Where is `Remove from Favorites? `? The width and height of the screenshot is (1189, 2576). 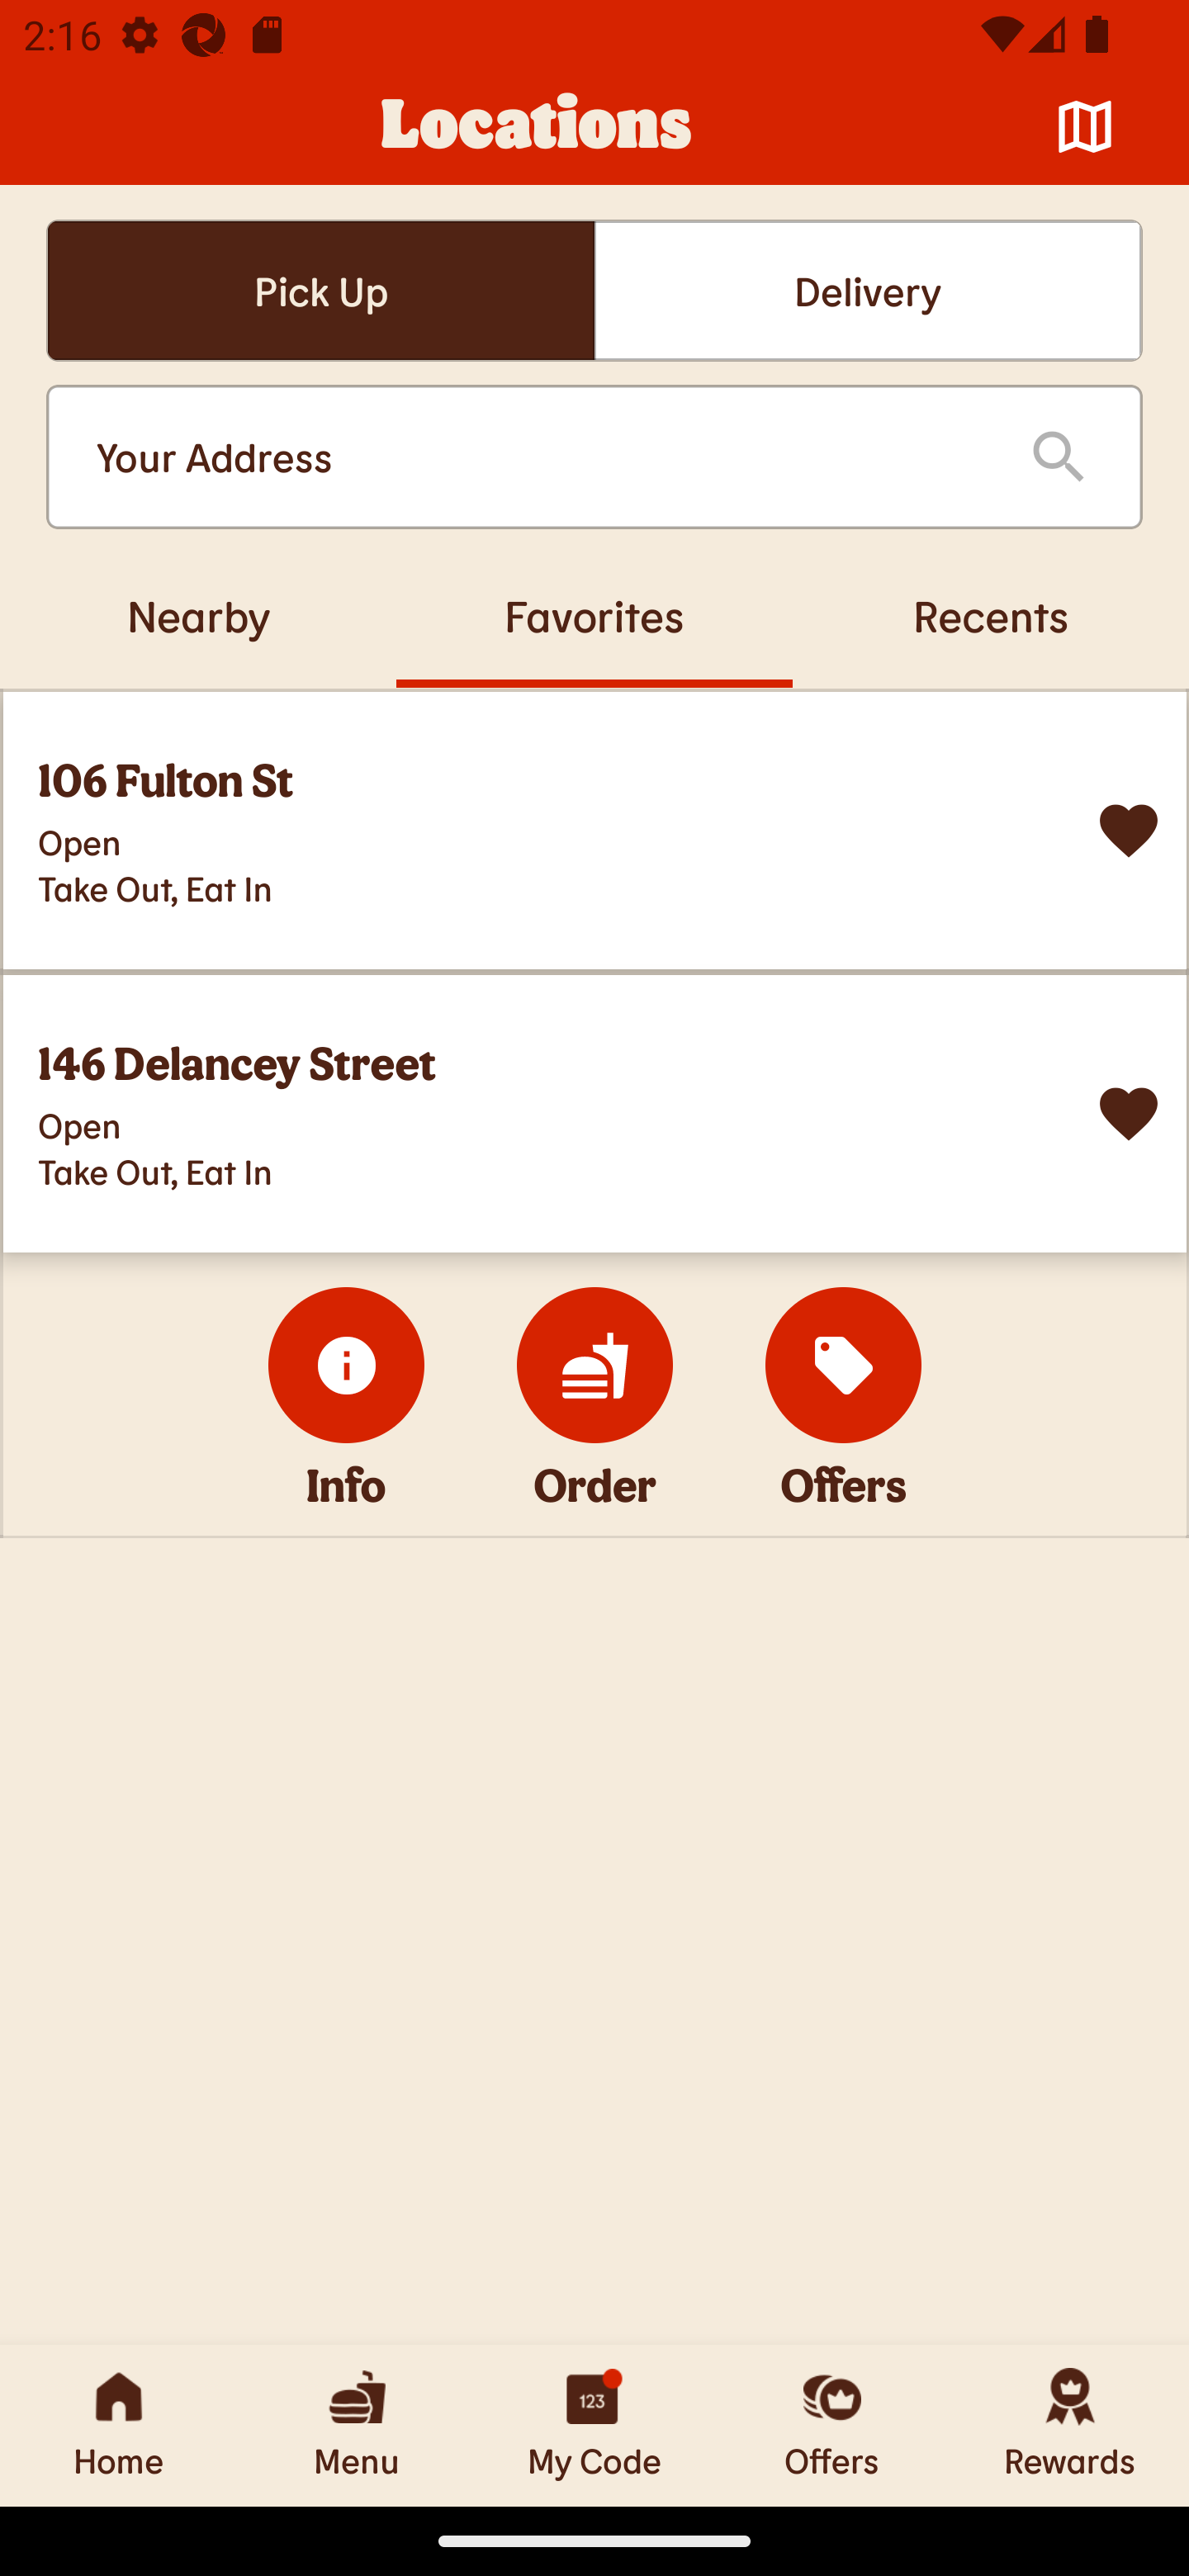 Remove from Favorites?  is located at coordinates (1129, 831).